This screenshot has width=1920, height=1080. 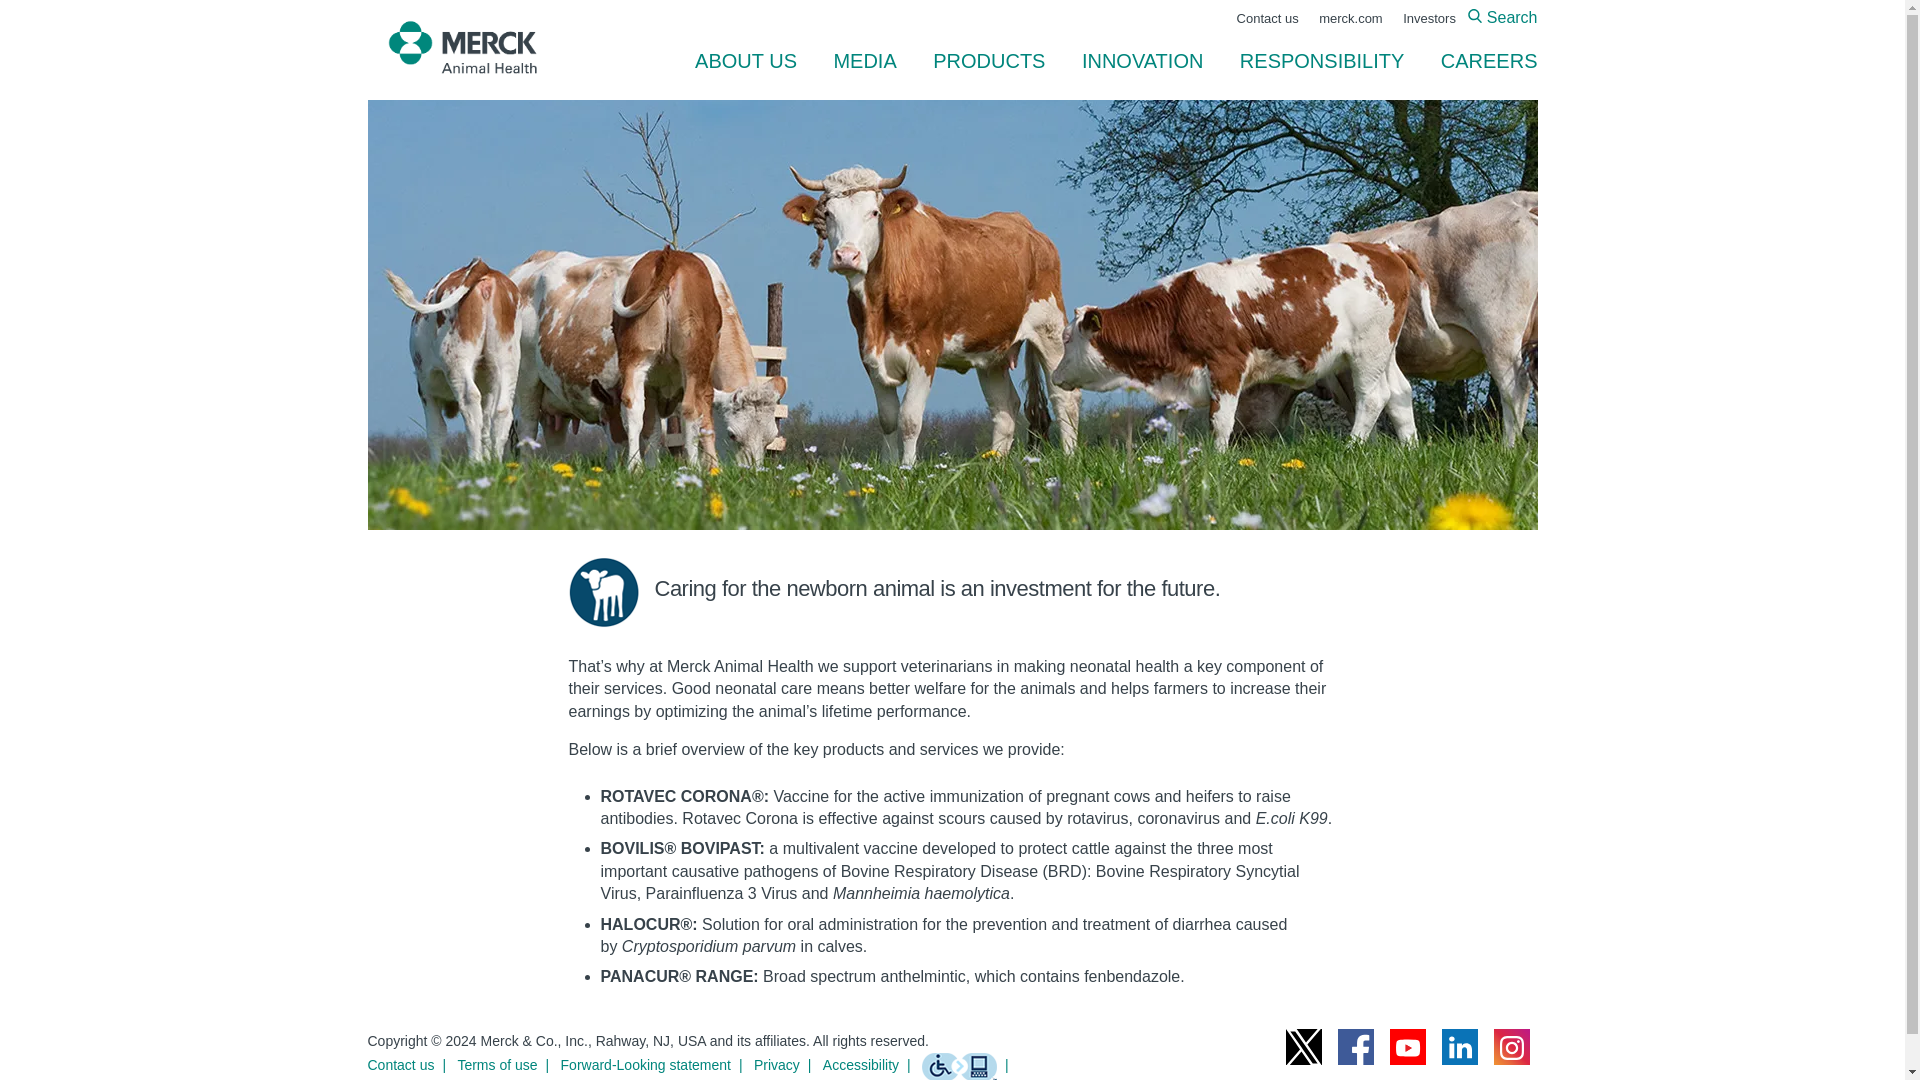 What do you see at coordinates (746, 60) in the screenshot?
I see `ABOUT US` at bounding box center [746, 60].